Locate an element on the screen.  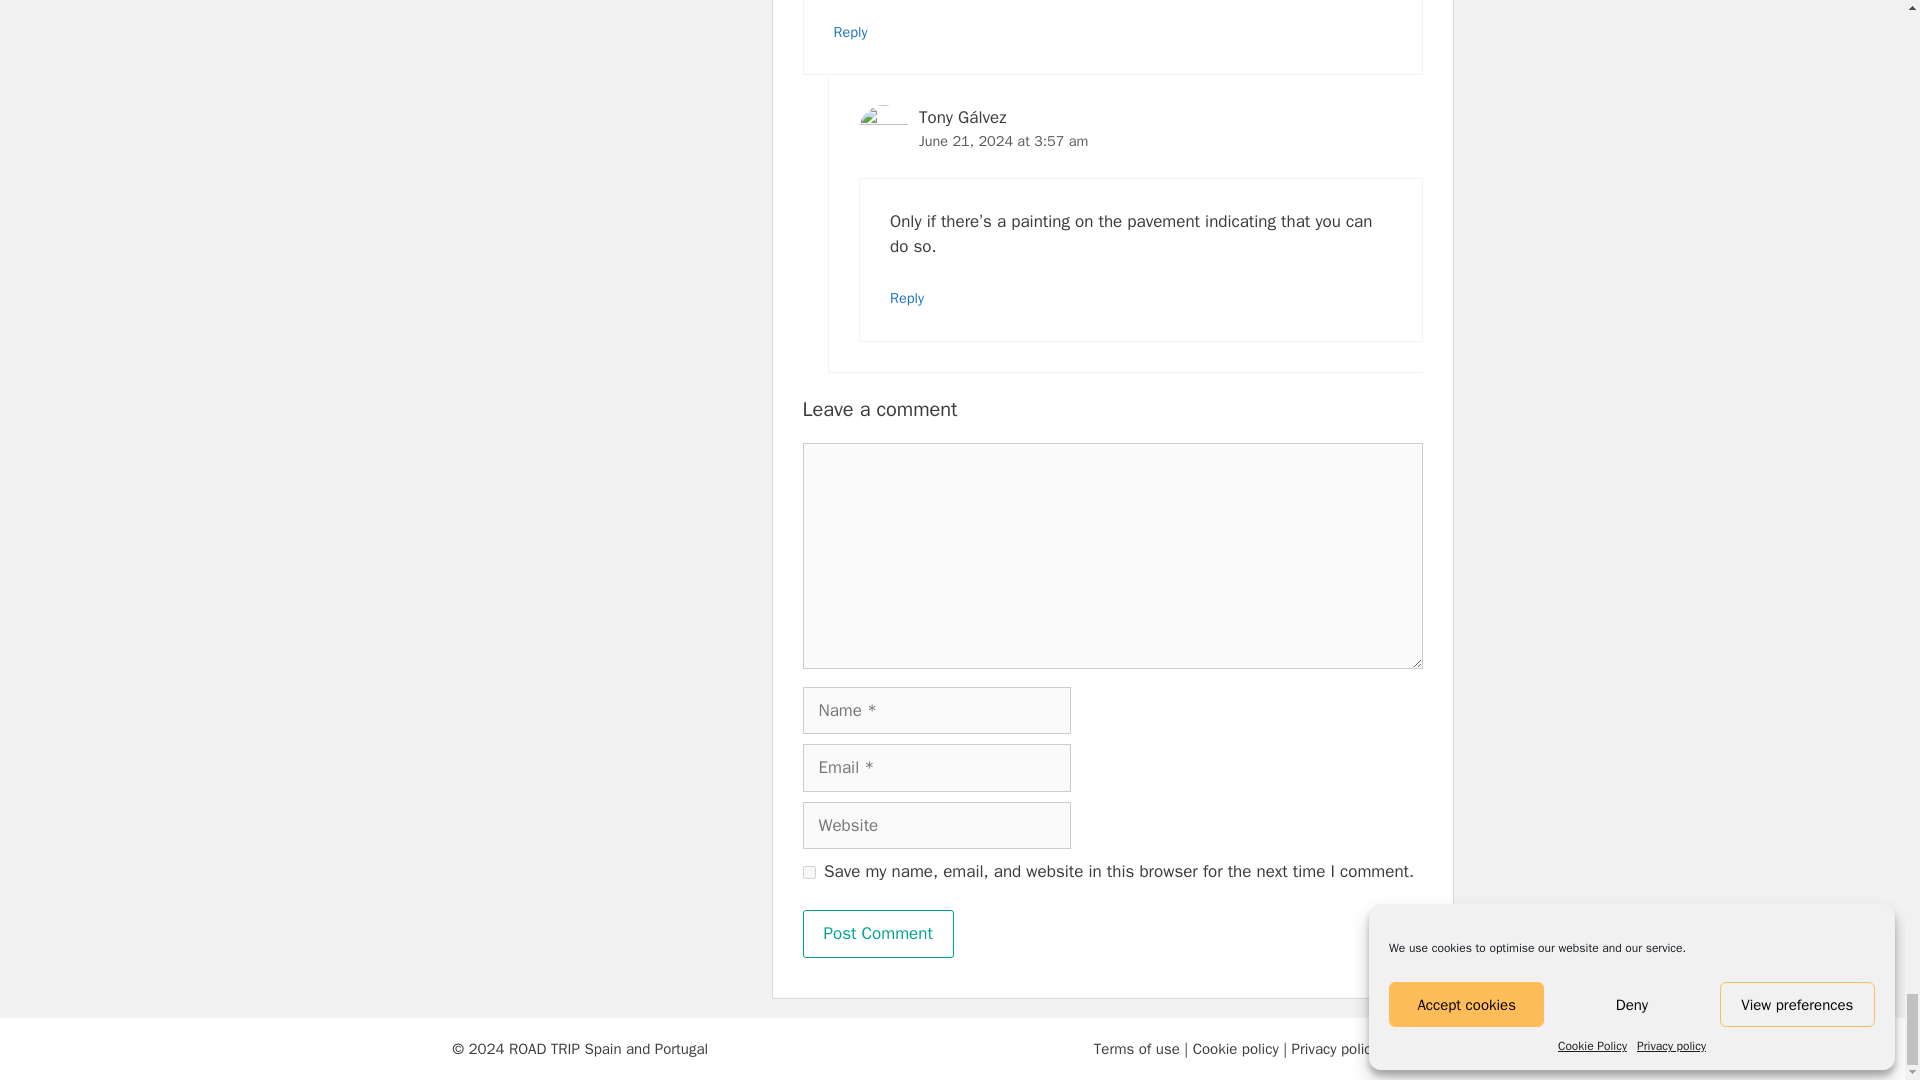
yes is located at coordinates (808, 872).